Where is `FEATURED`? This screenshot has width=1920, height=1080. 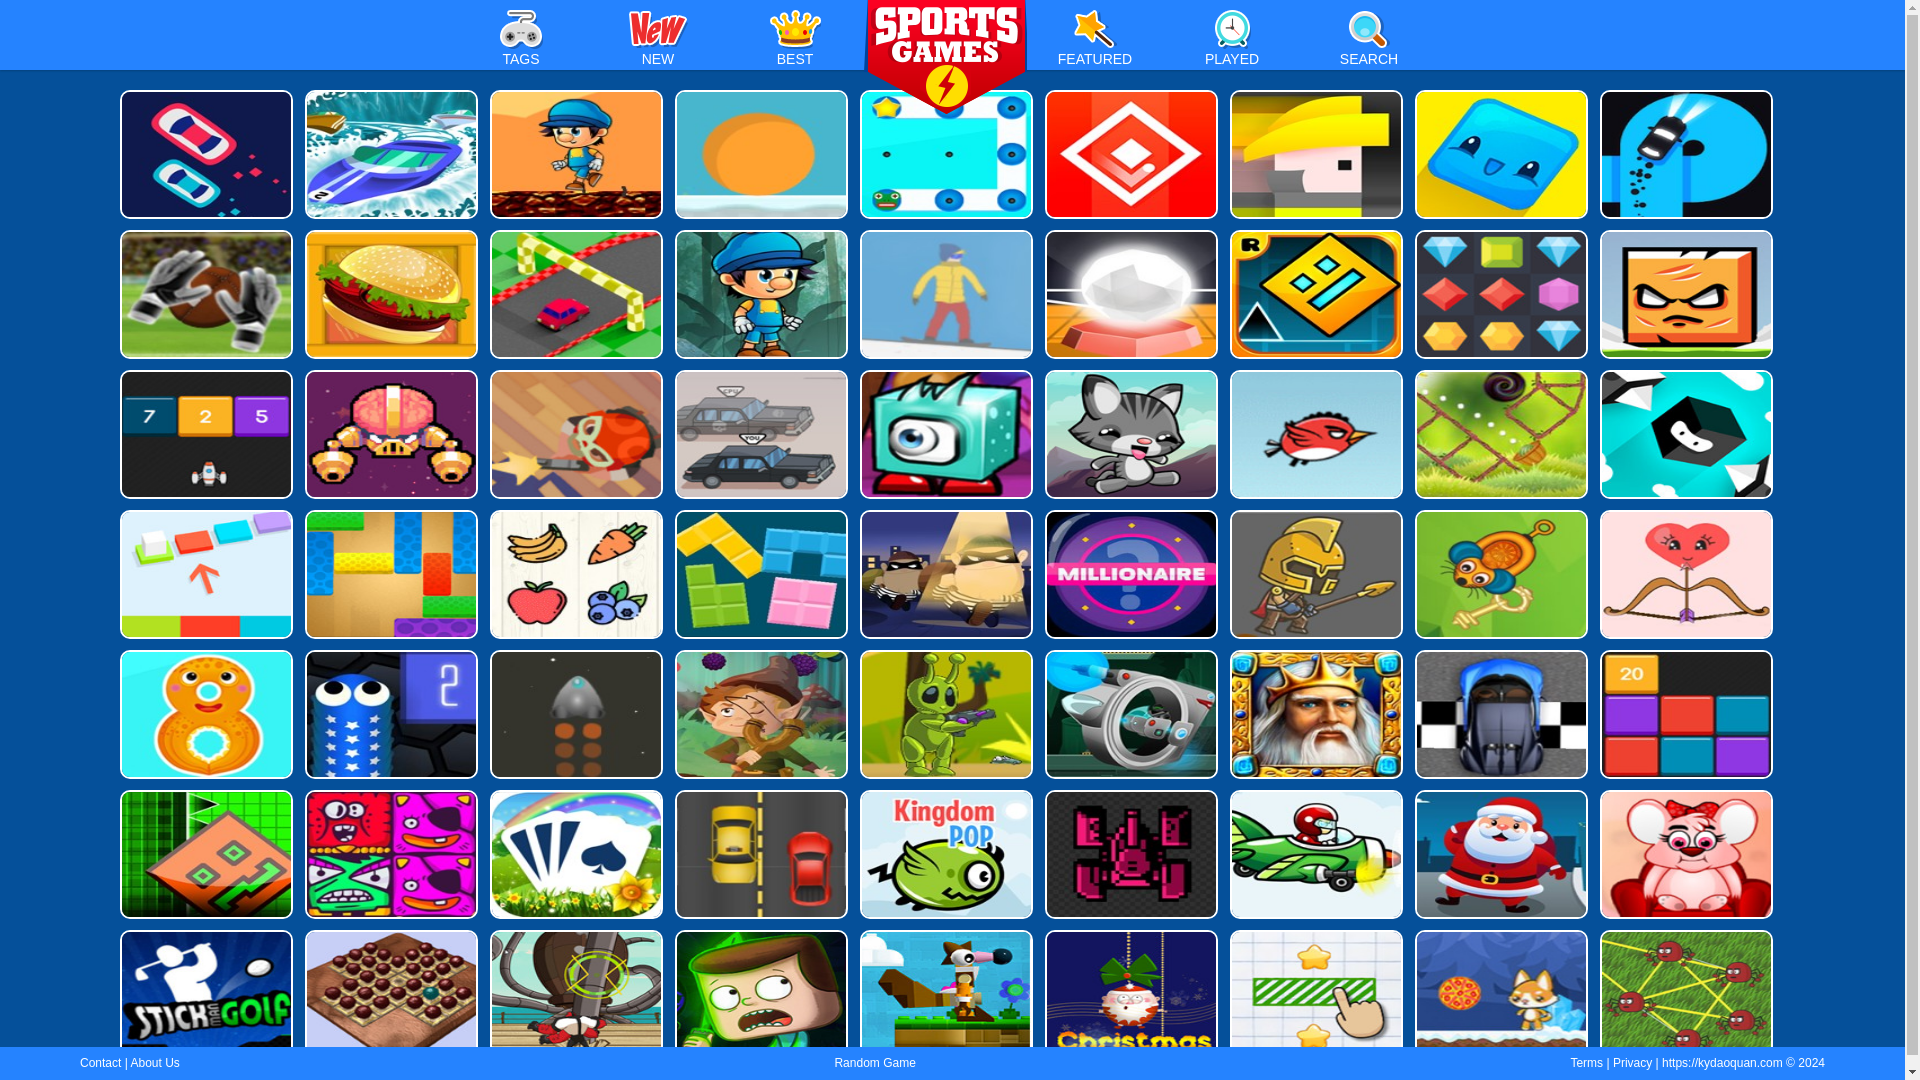 FEATURED is located at coordinates (1094, 44).